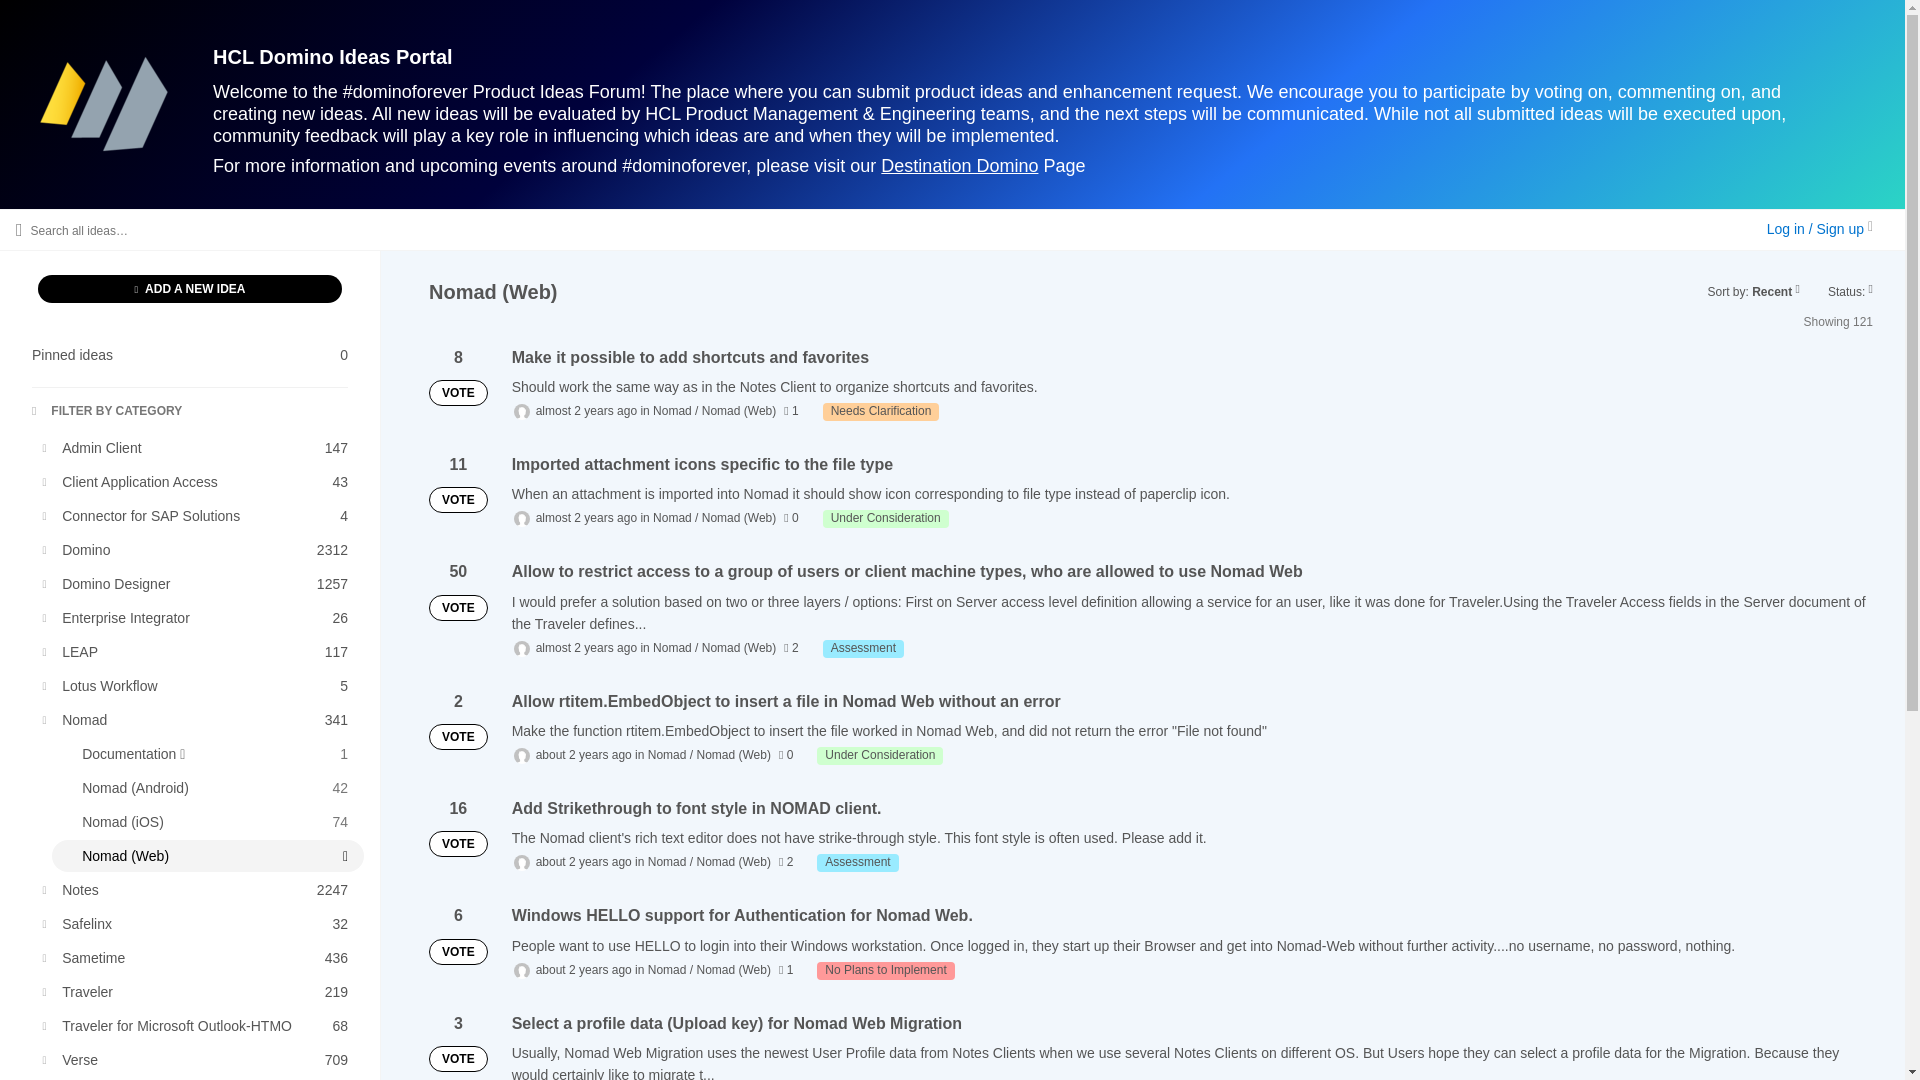 Image resolution: width=1920 pixels, height=1080 pixels. I want to click on Assessment, so click(864, 648).